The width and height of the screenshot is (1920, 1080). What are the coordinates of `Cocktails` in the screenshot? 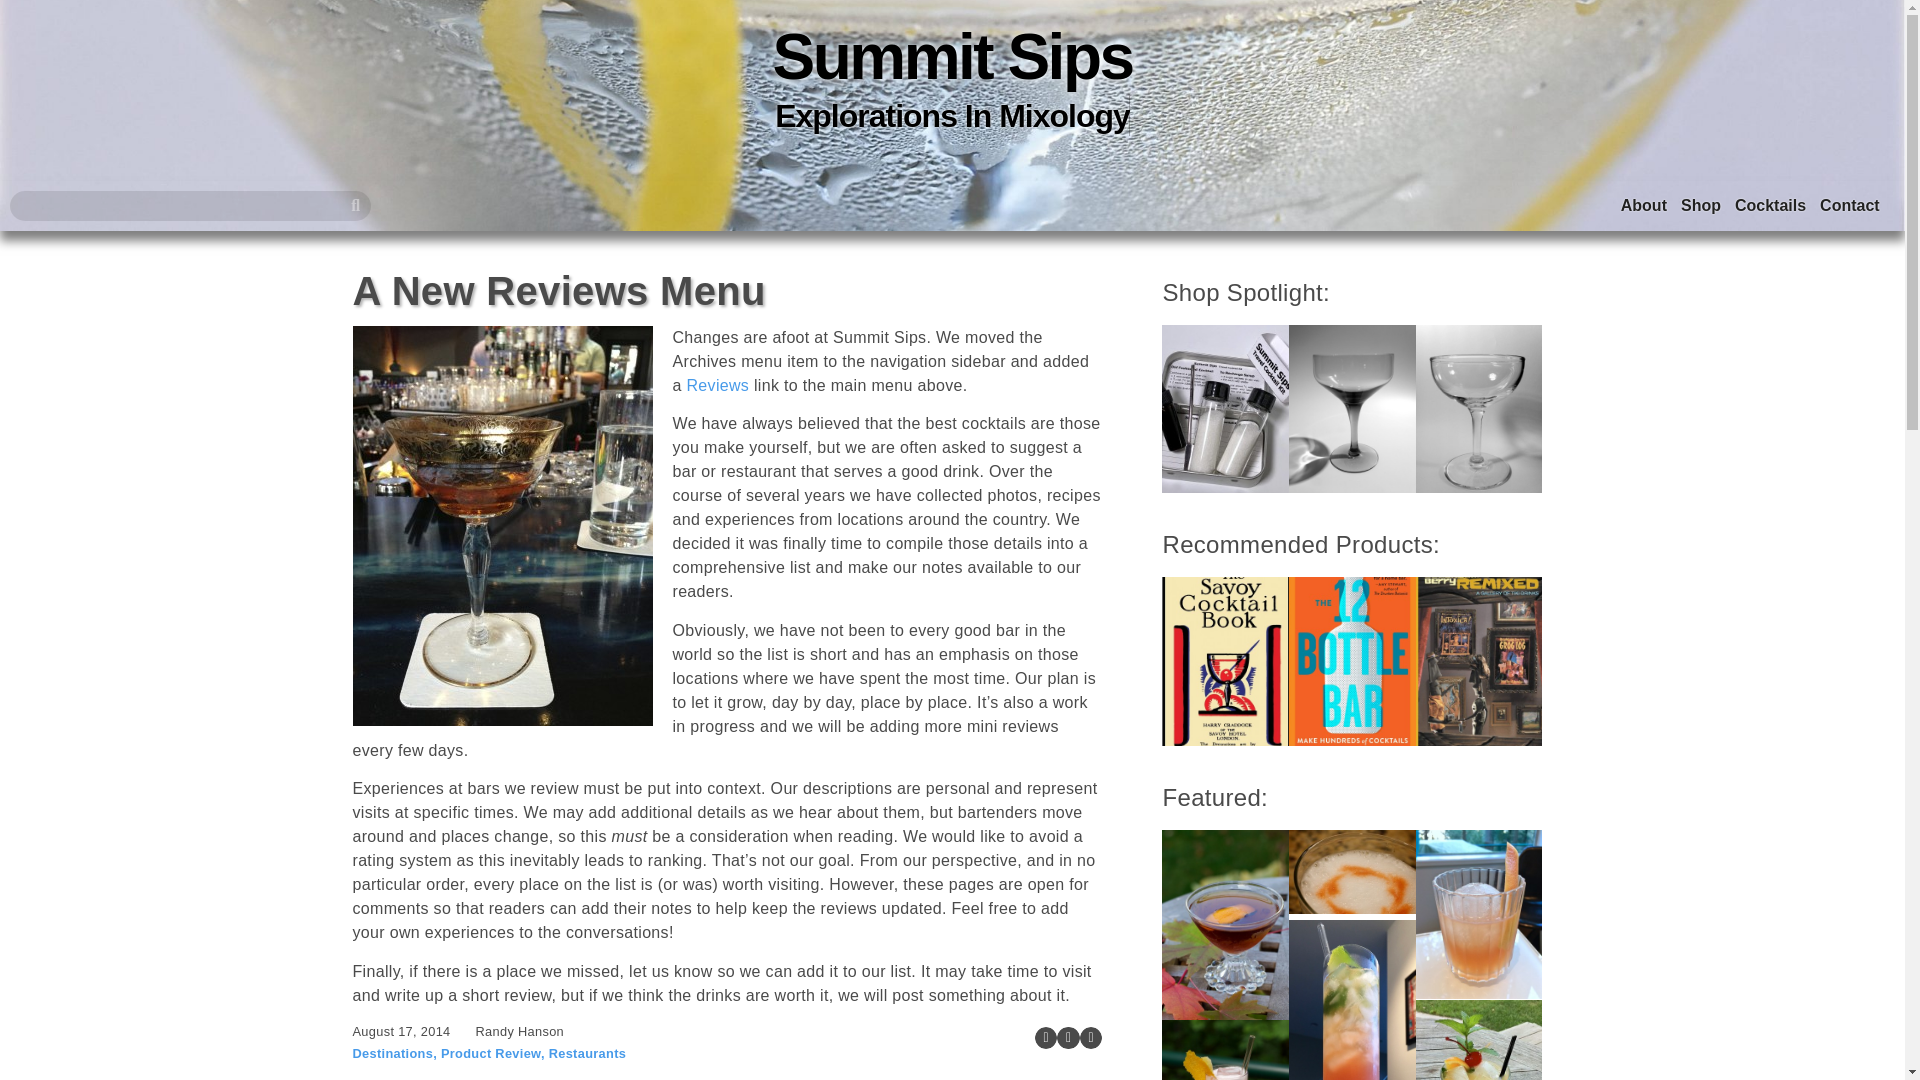 It's located at (1770, 206).